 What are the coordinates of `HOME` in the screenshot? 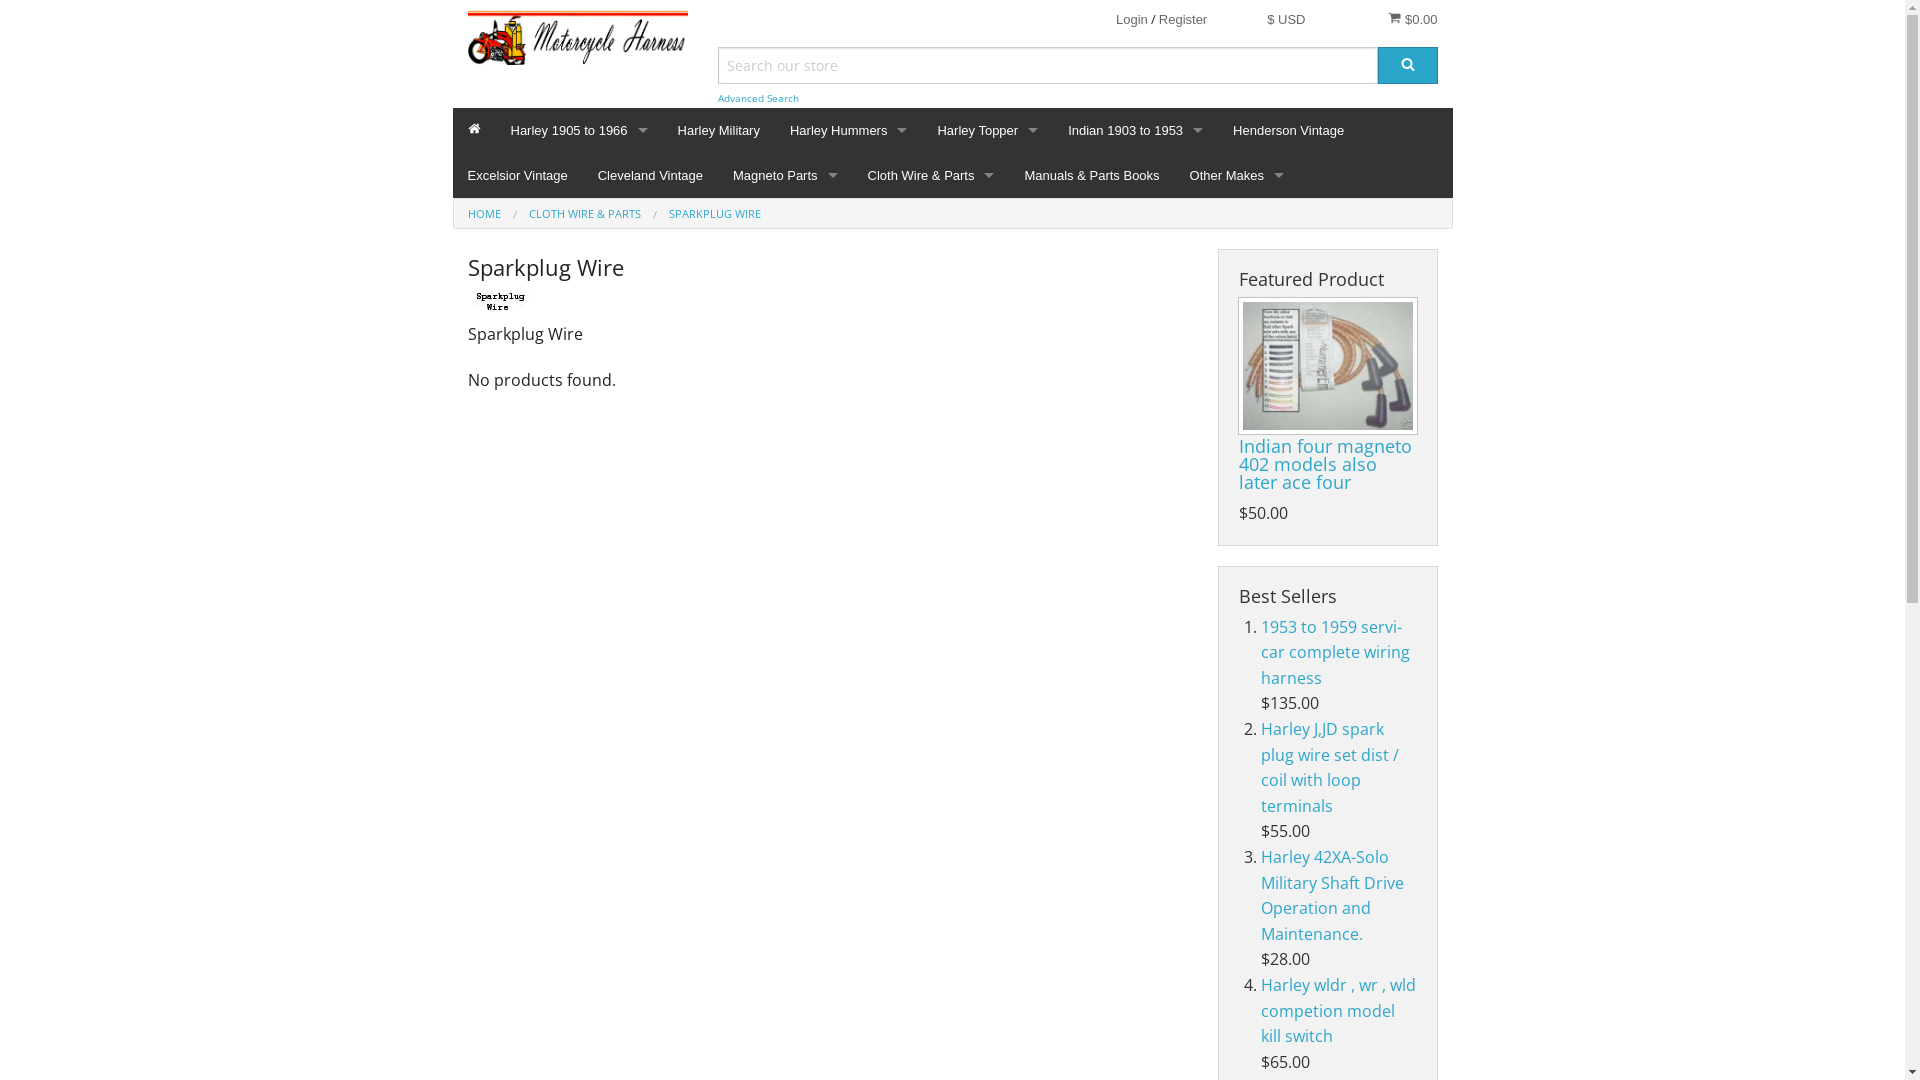 It's located at (484, 214).